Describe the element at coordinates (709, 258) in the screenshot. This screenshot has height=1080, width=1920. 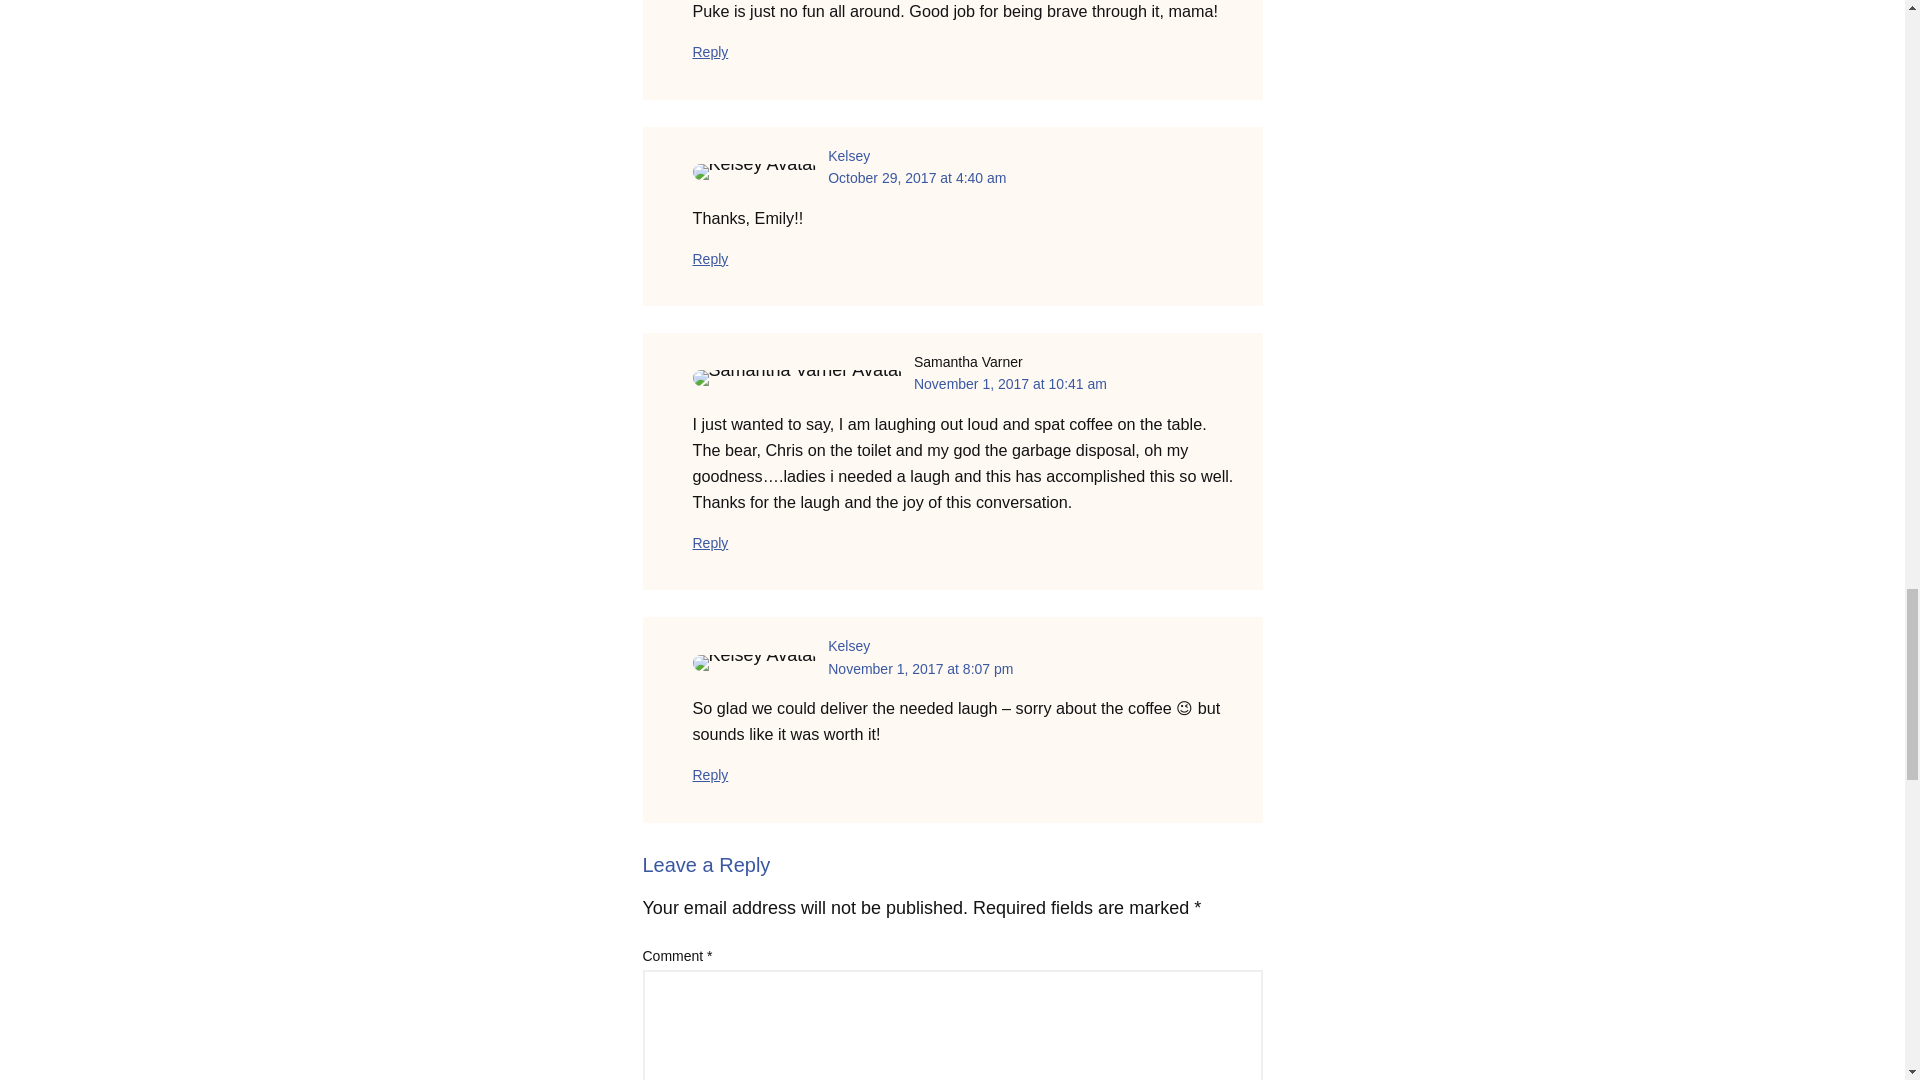
I see `Reply` at that location.